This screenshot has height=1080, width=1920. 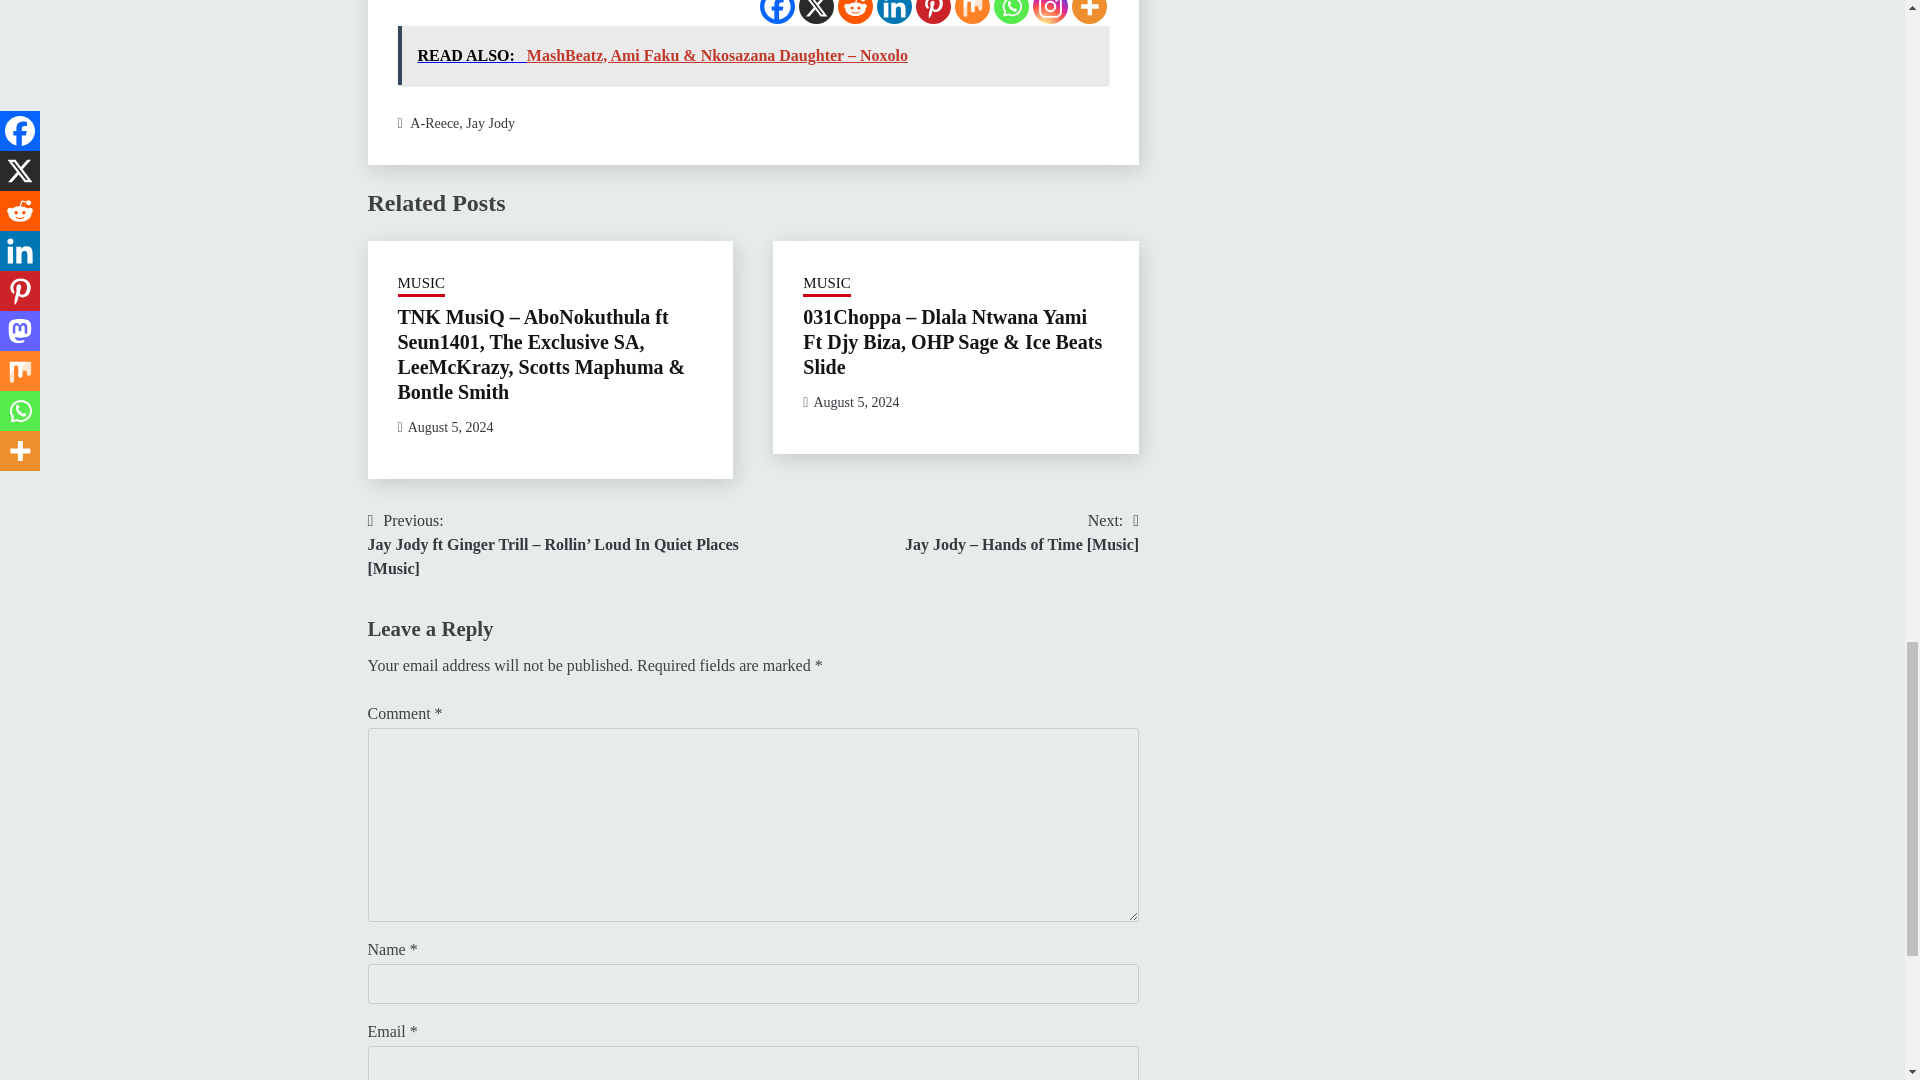 What do you see at coordinates (777, 12) in the screenshot?
I see `Facebook` at bounding box center [777, 12].